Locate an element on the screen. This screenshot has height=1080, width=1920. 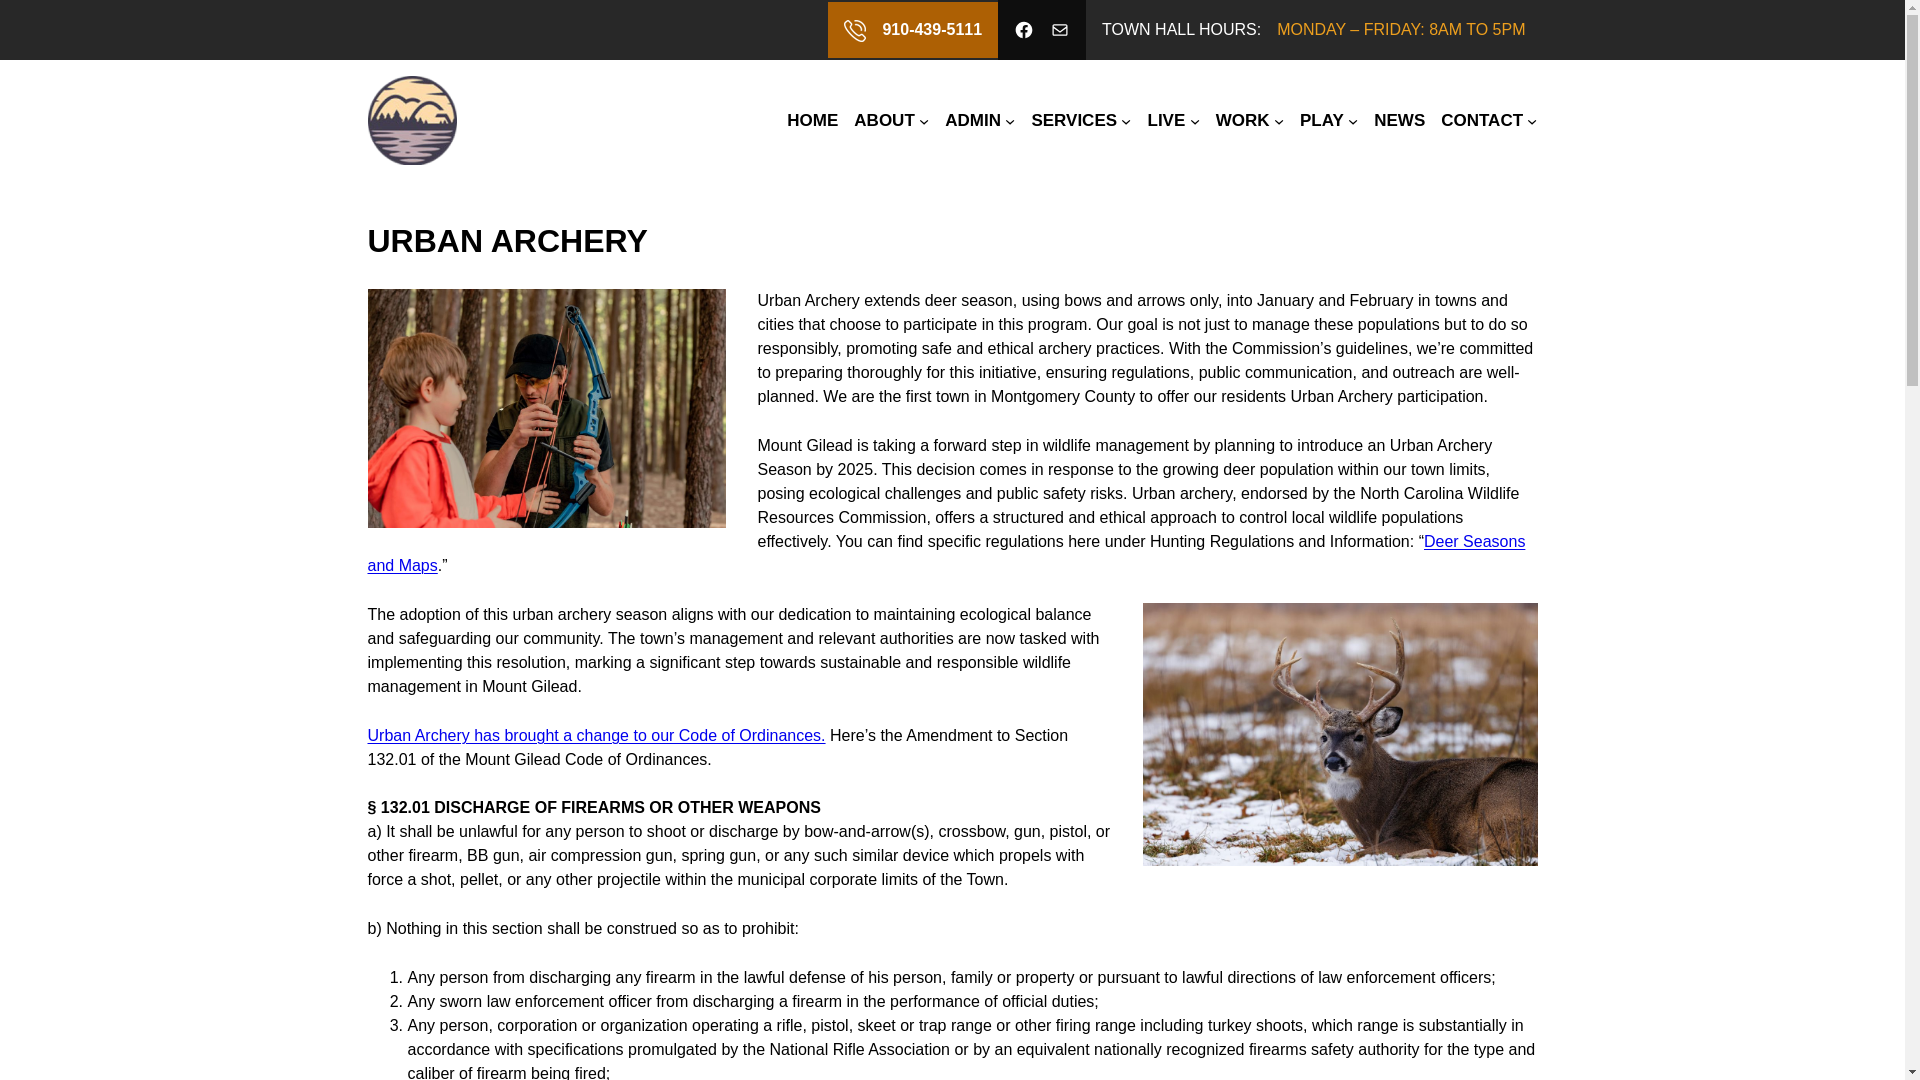
SERVICES is located at coordinates (1074, 120).